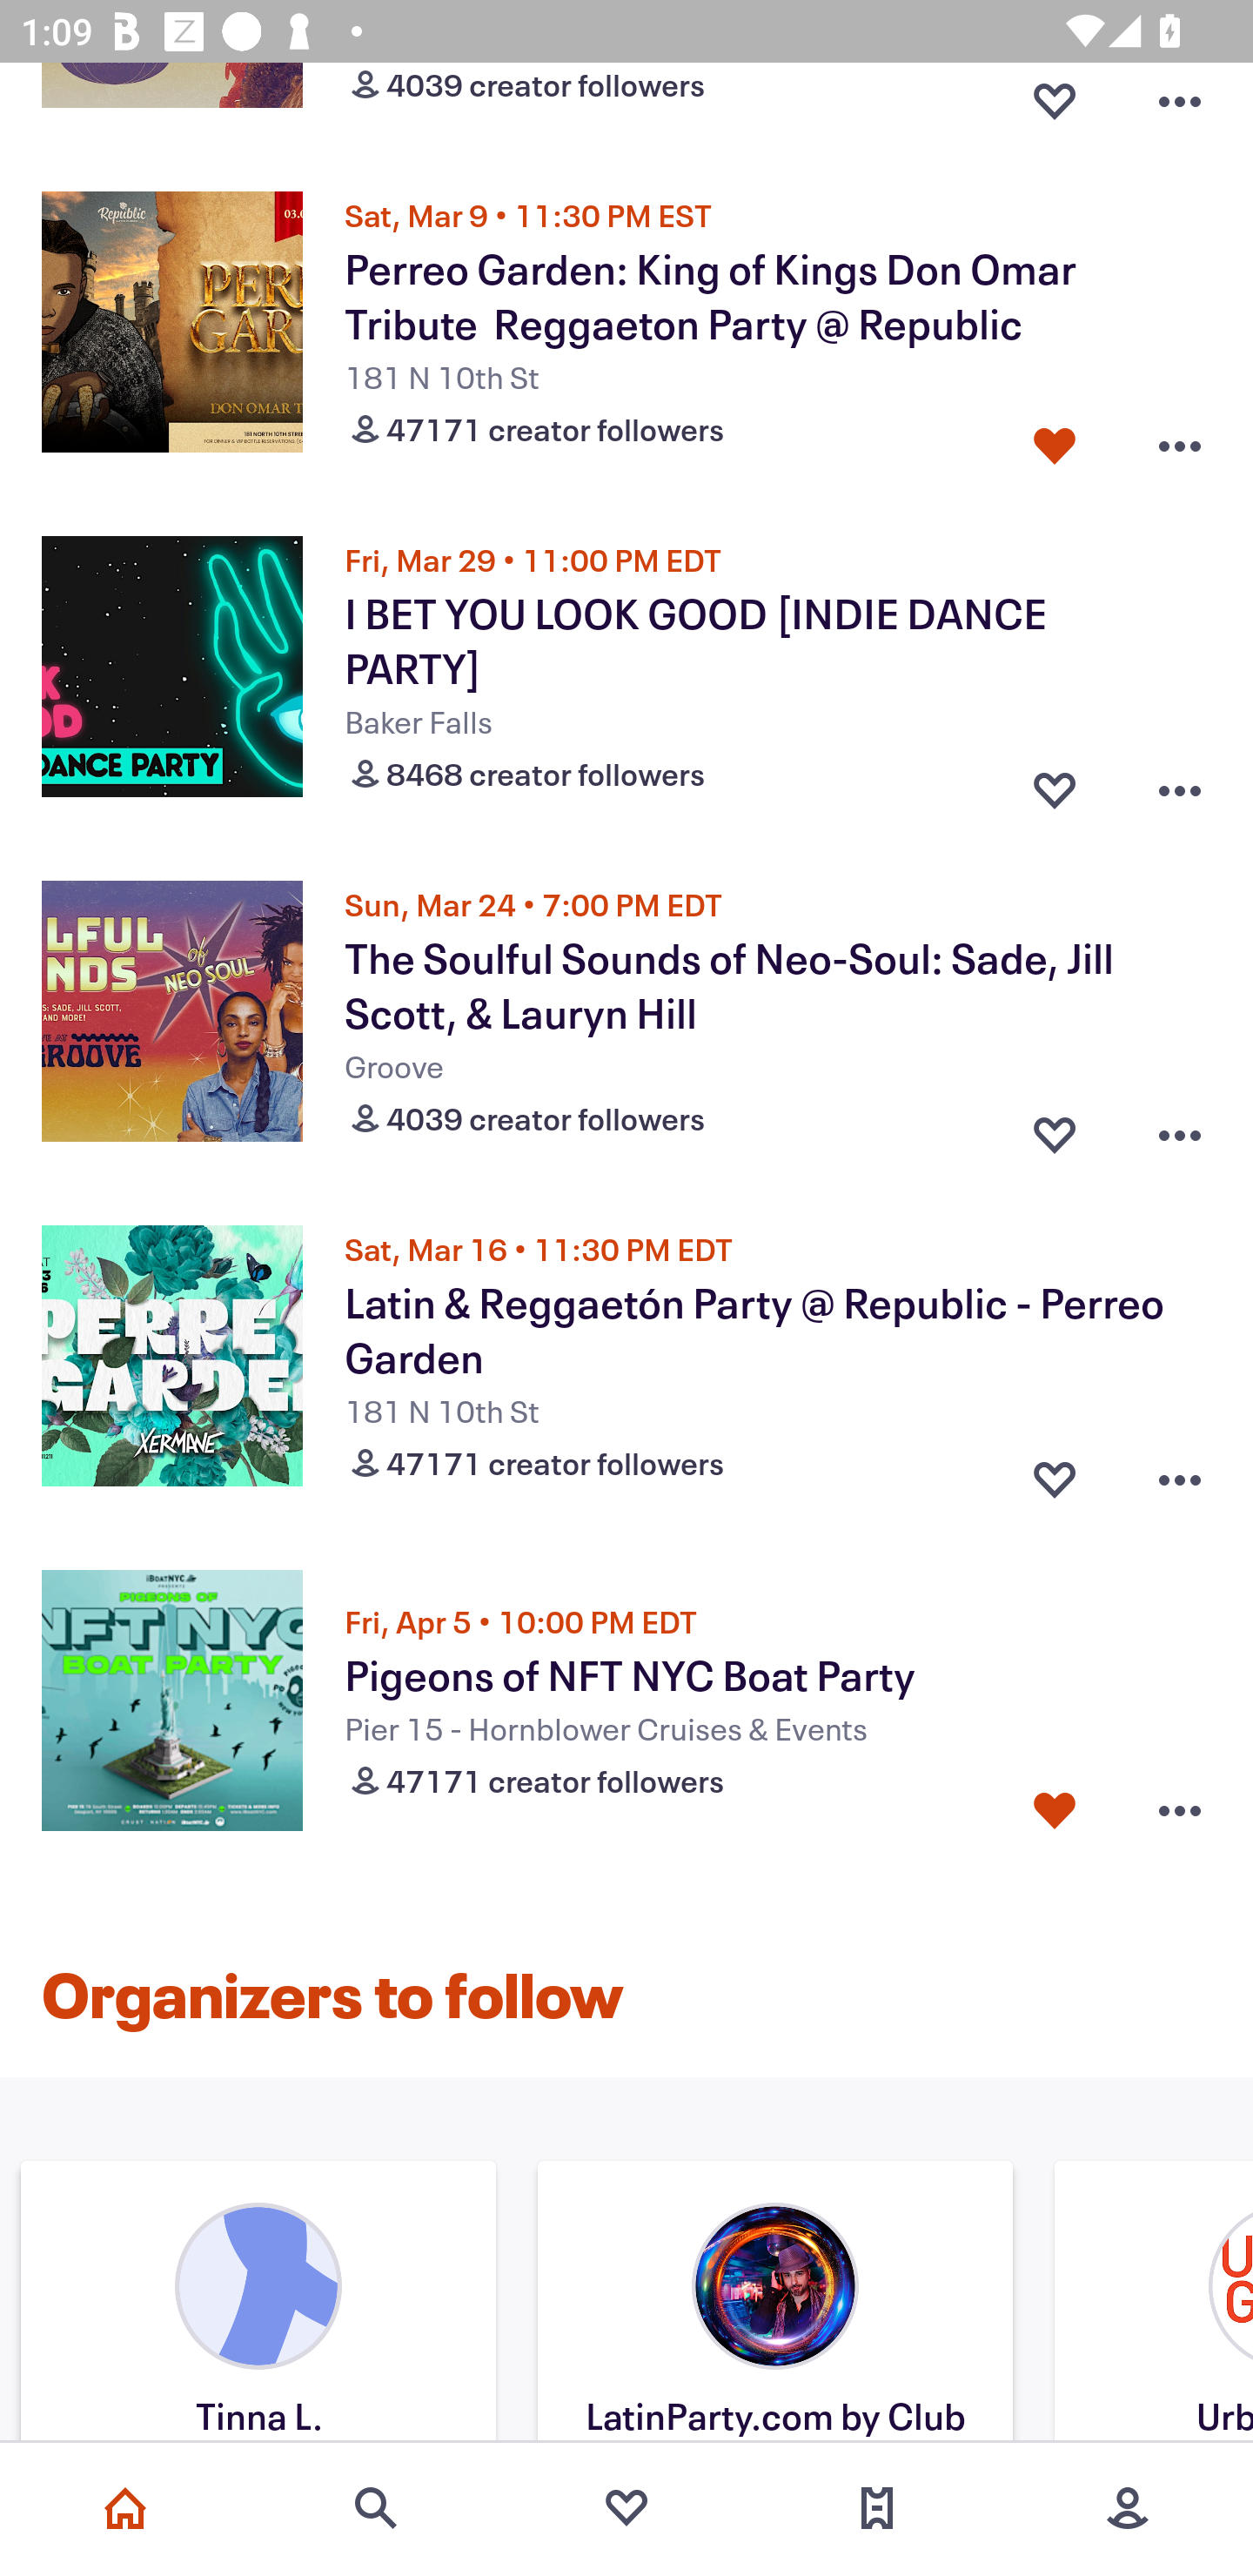 The width and height of the screenshot is (1253, 2576). I want to click on Tickets, so click(877, 2508).